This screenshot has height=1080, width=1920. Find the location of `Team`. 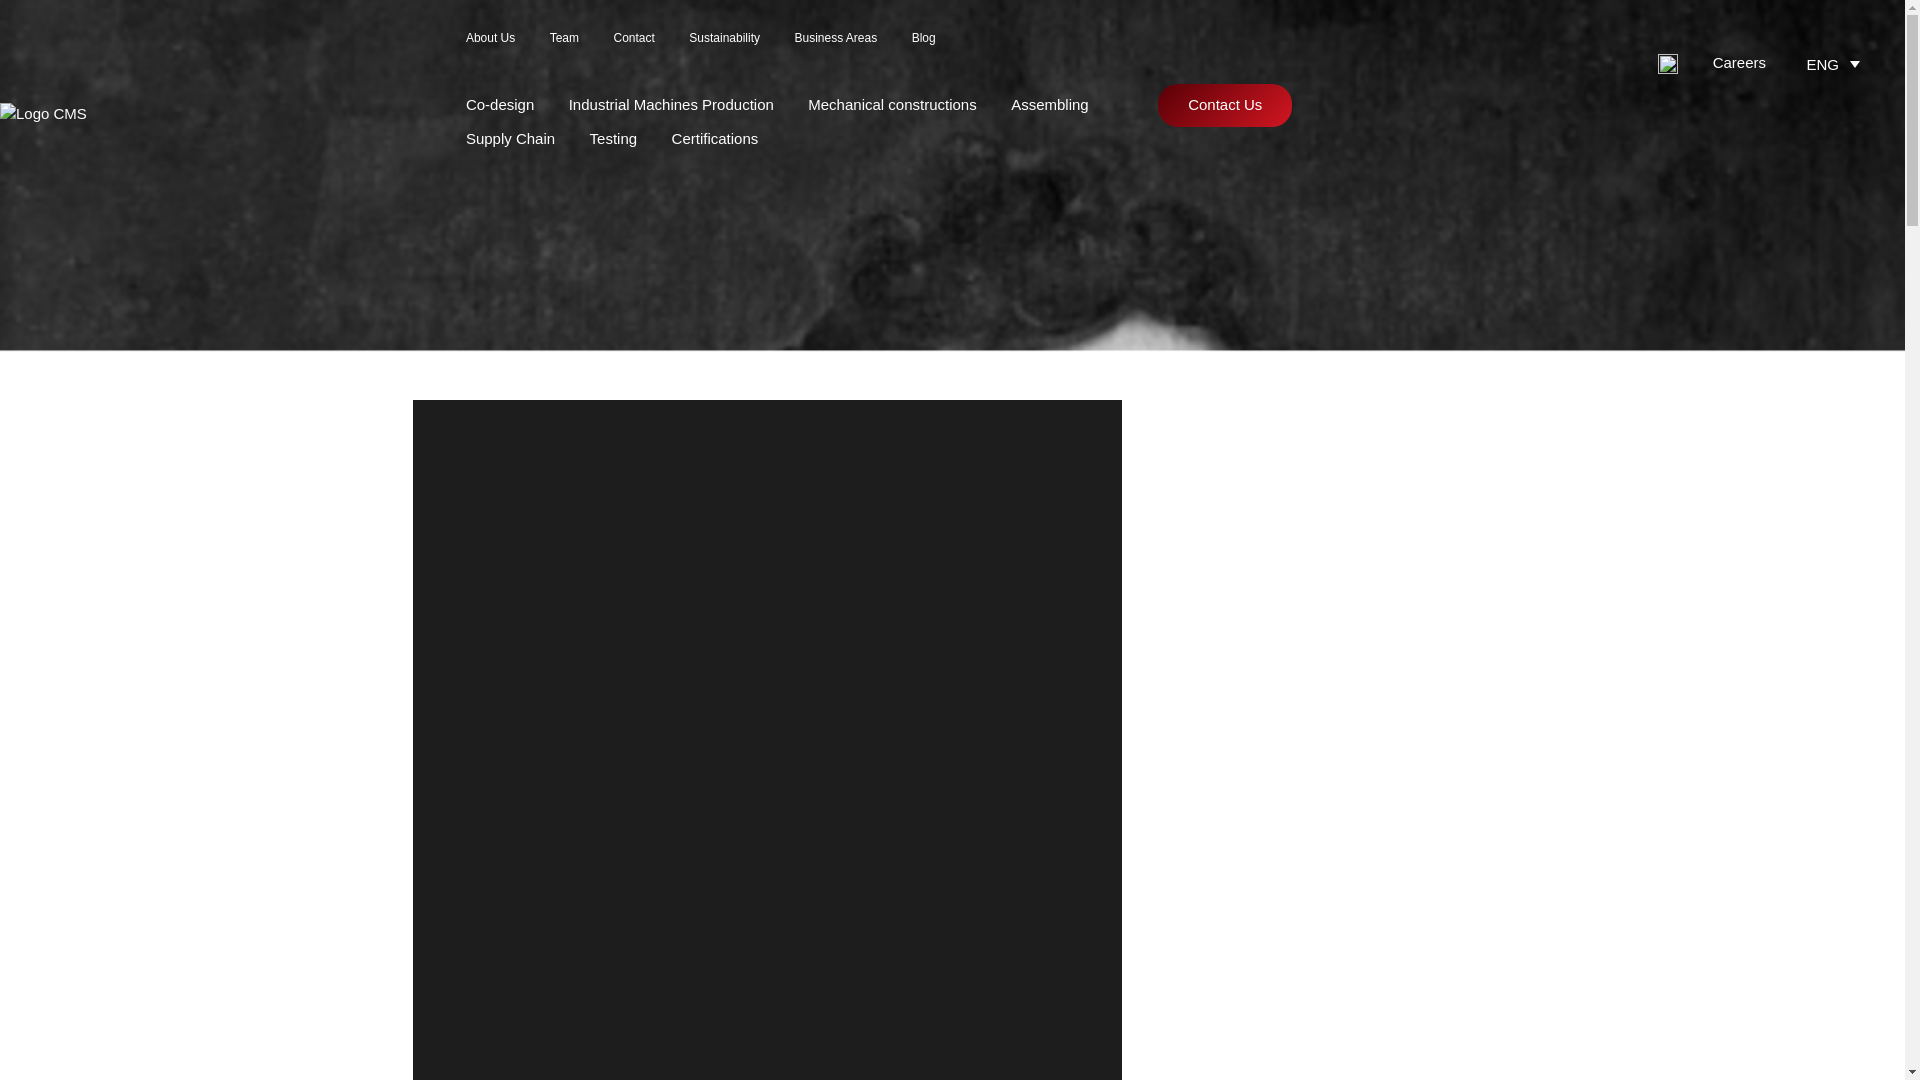

Team is located at coordinates (564, 38).